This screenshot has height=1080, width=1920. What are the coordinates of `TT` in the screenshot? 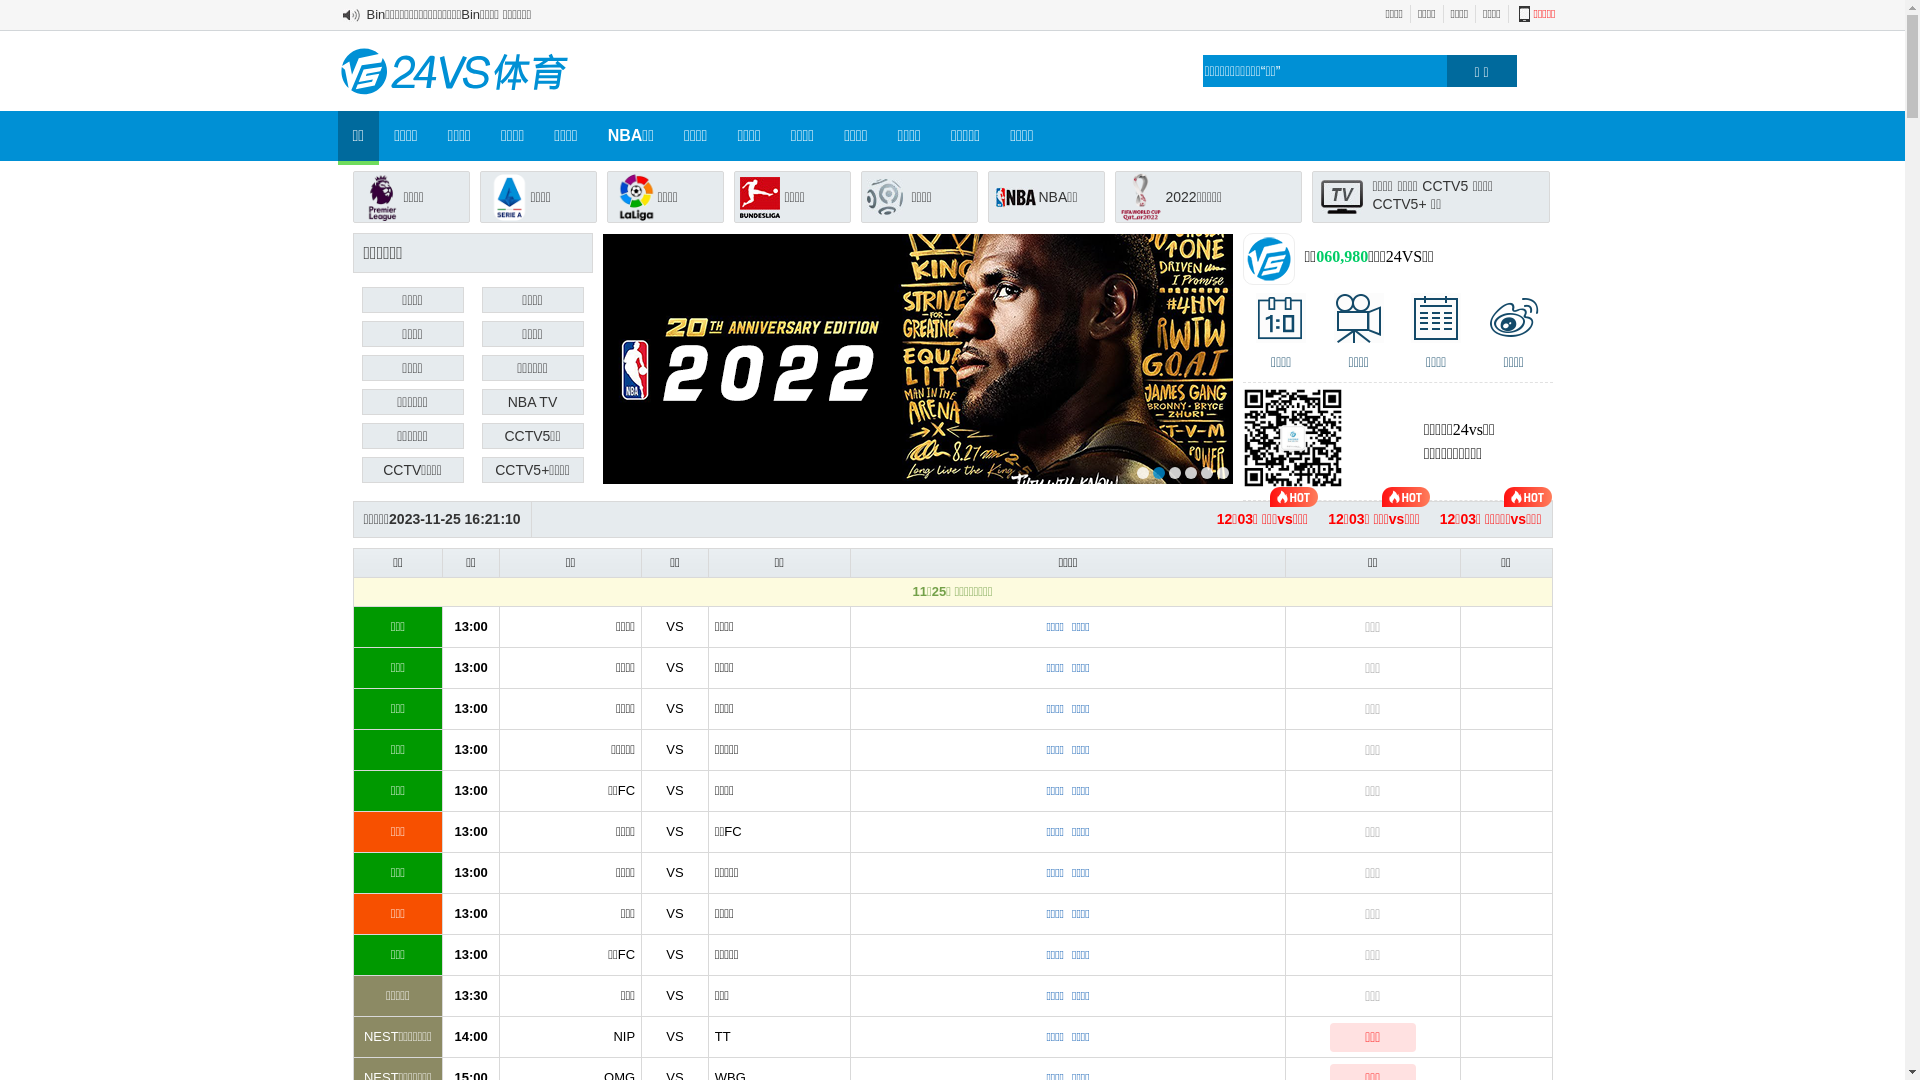 It's located at (723, 1036).